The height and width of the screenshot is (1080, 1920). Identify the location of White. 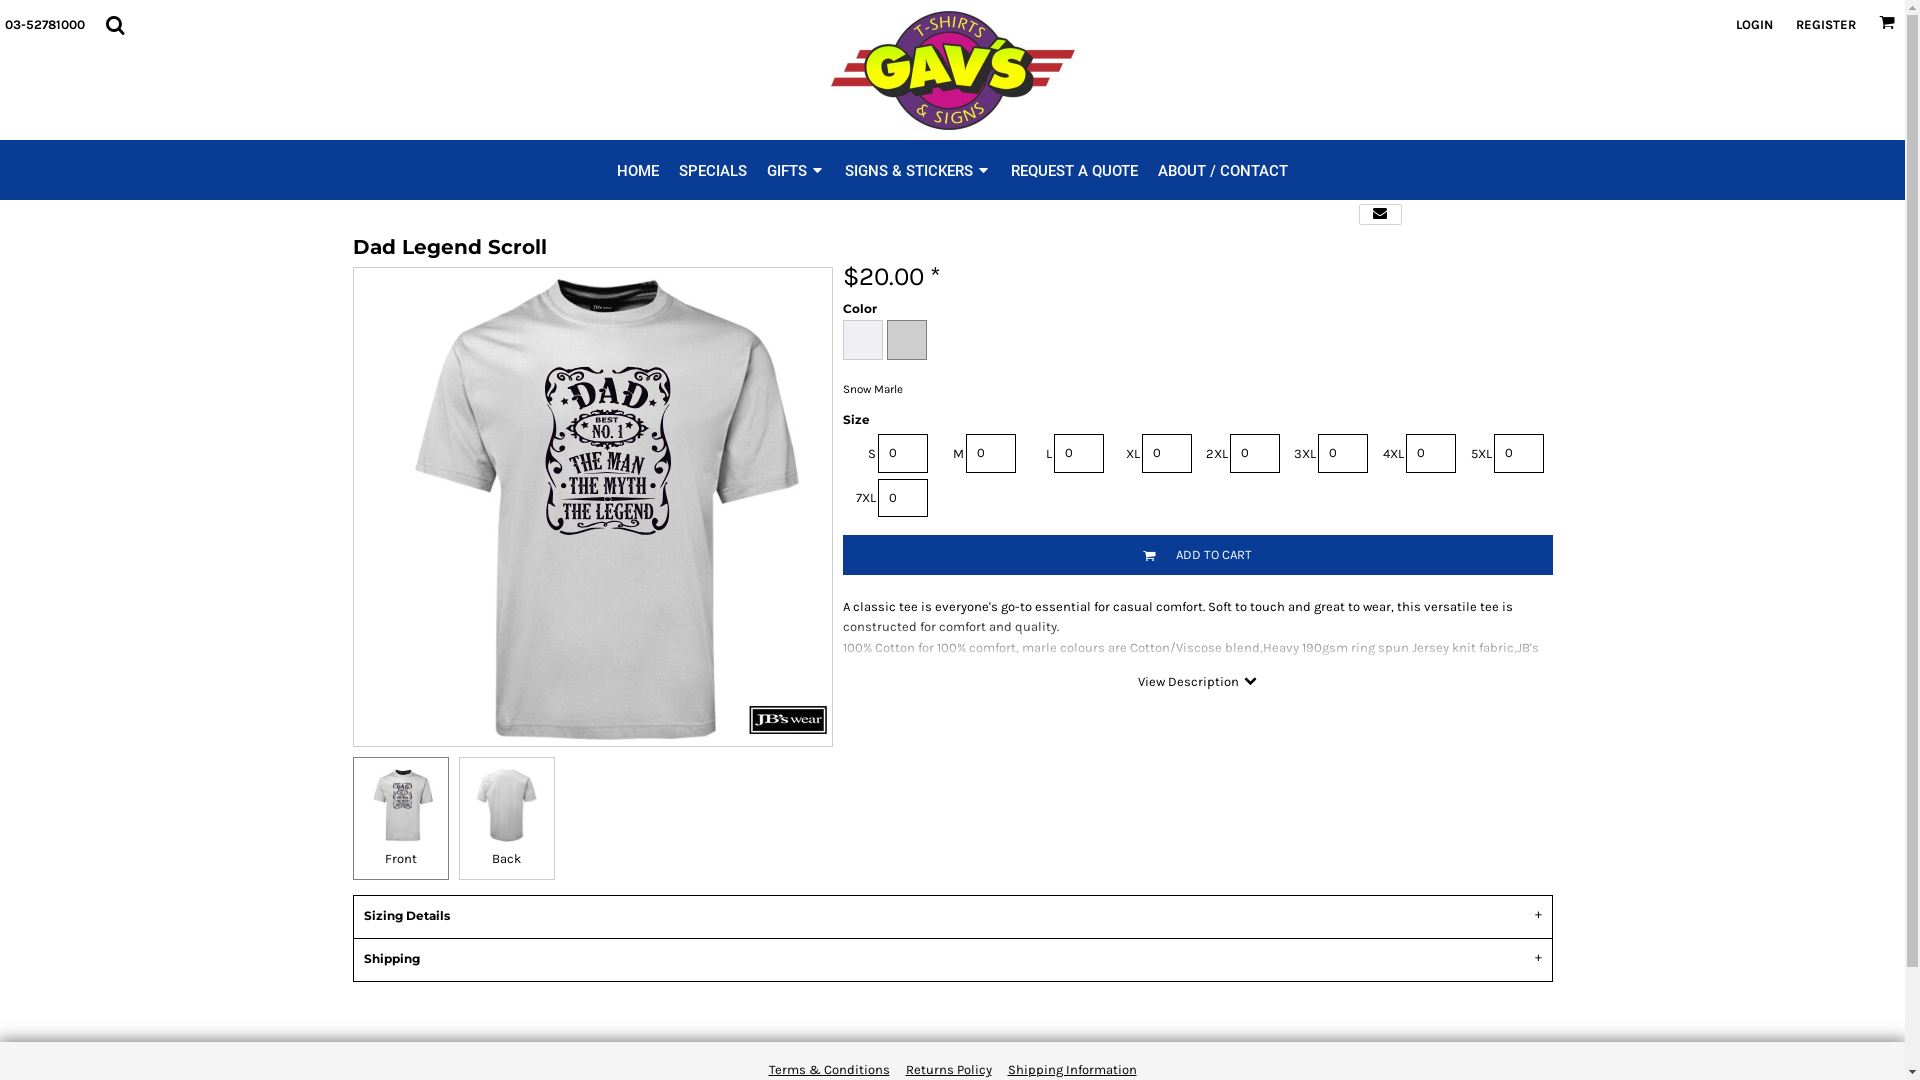
(862, 340).